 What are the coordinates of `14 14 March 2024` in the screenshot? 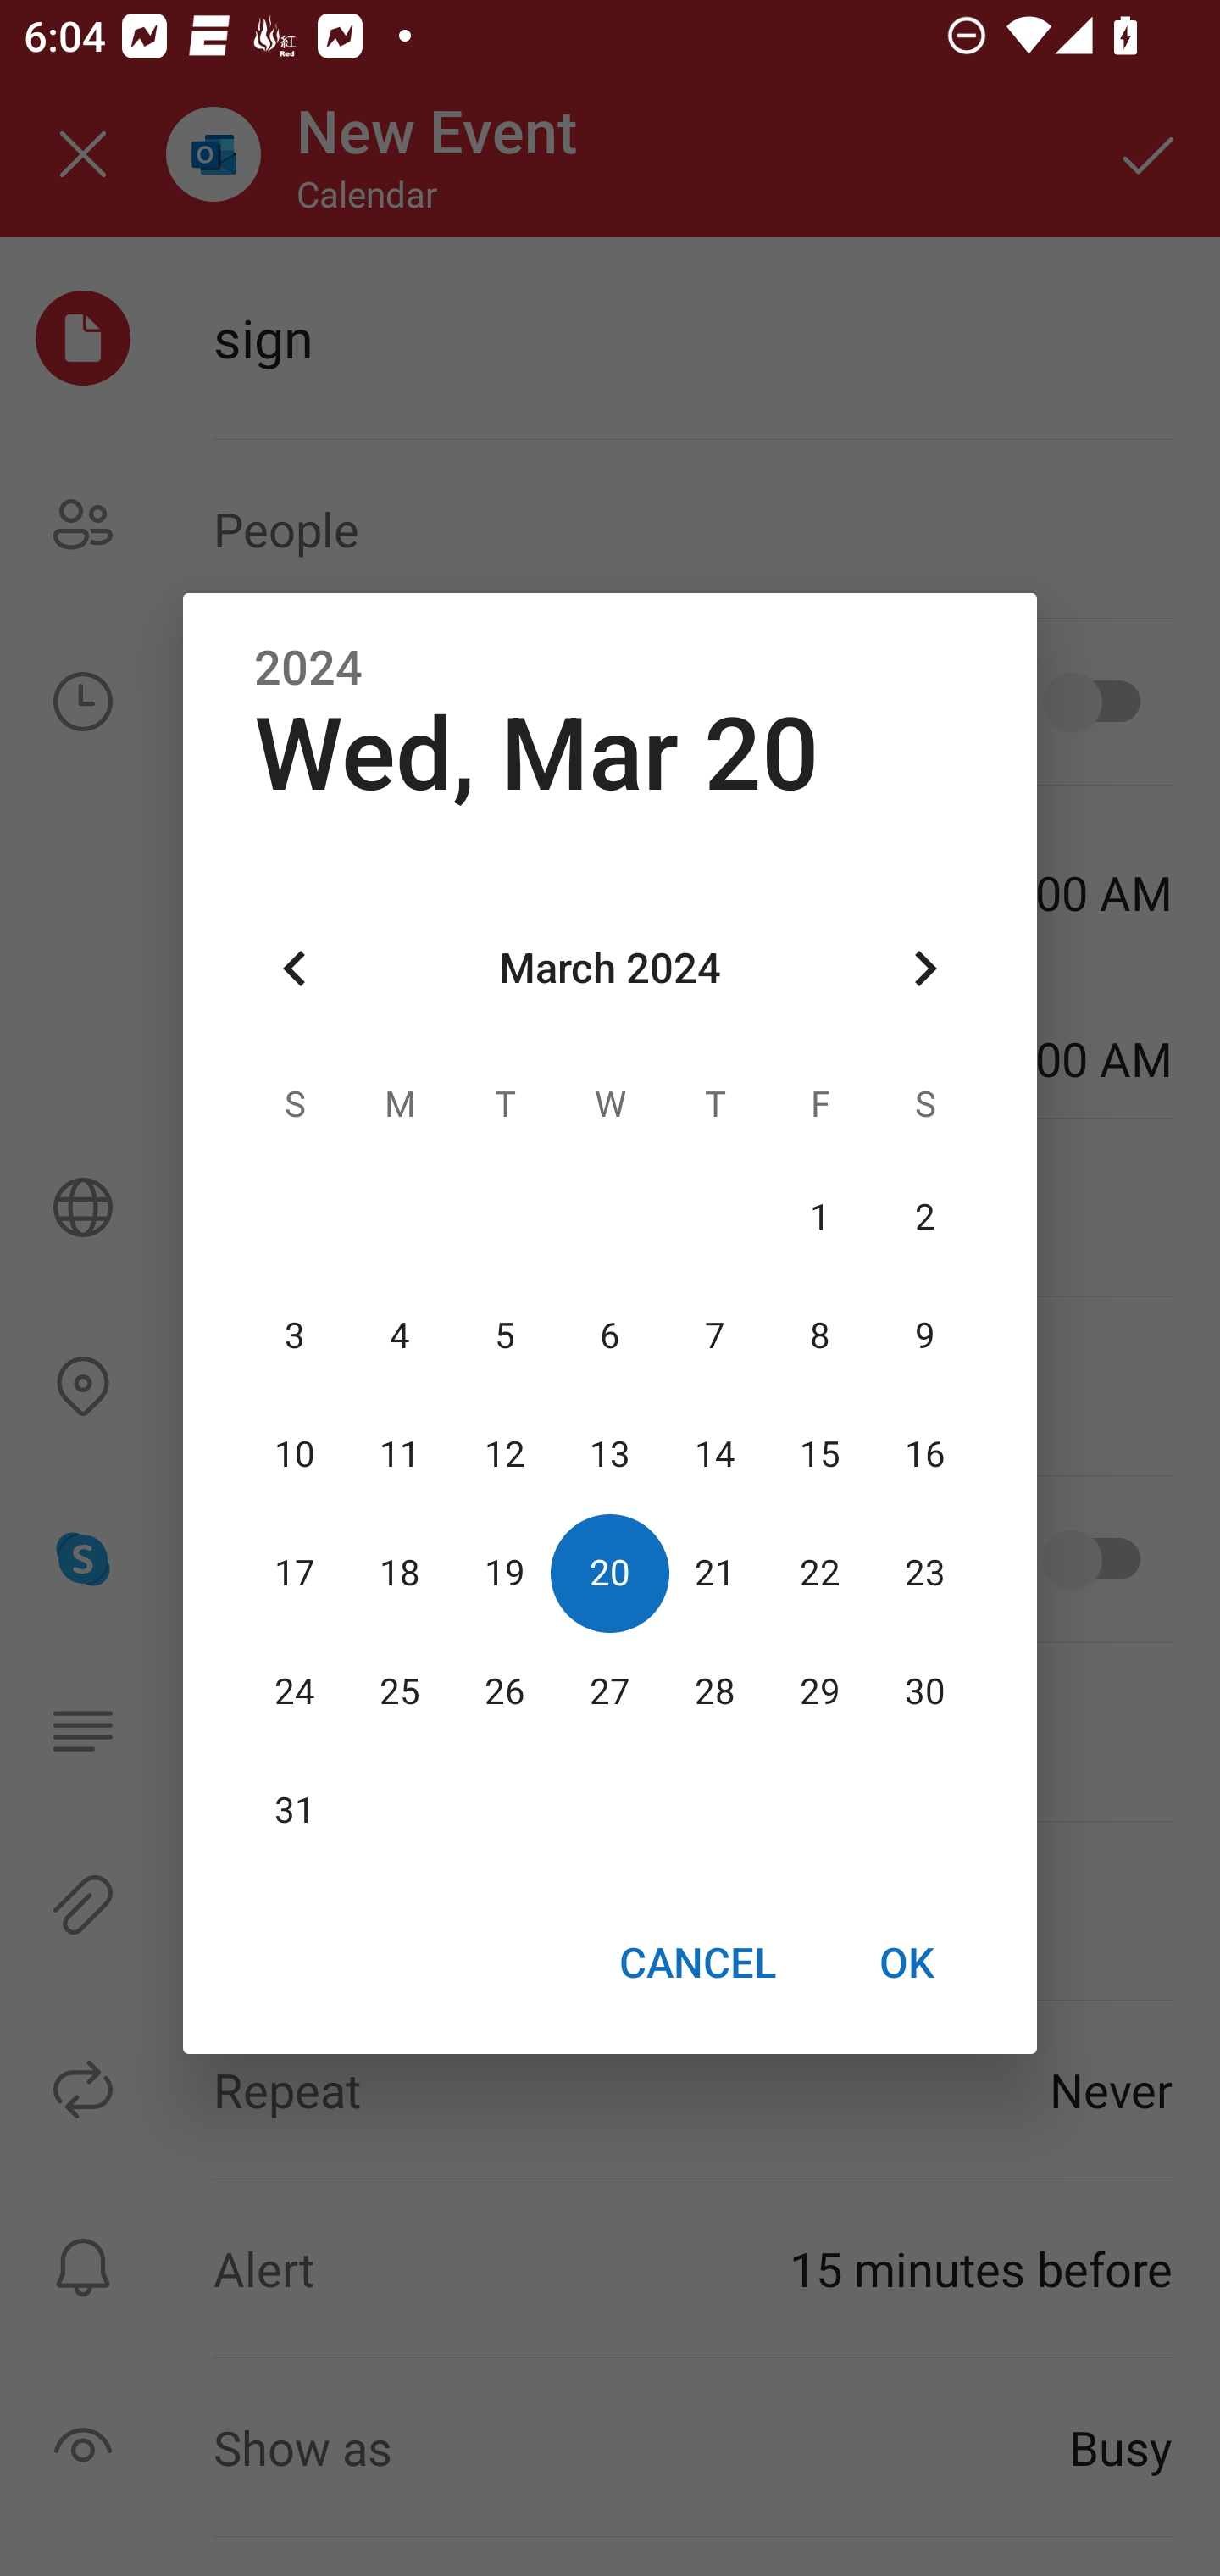 It's located at (714, 1455).